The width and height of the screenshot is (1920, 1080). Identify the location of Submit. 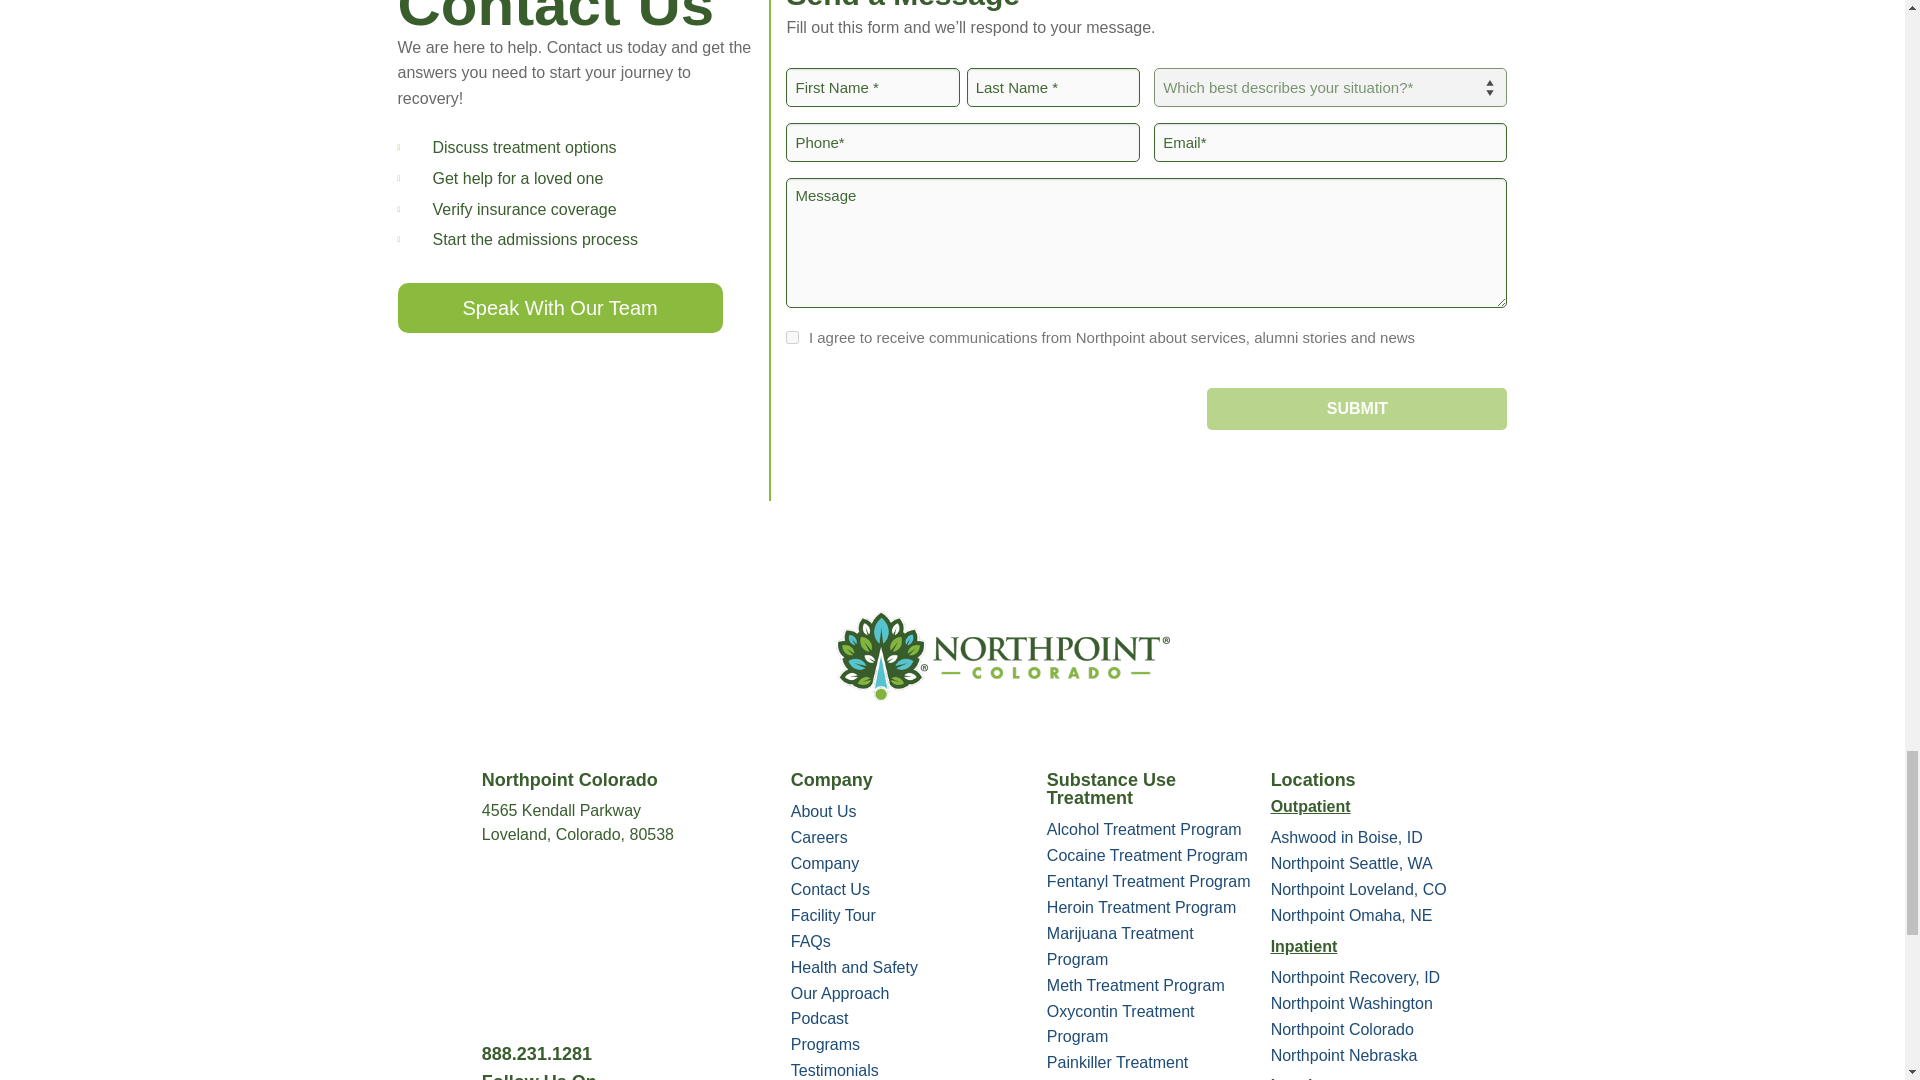
(1357, 408).